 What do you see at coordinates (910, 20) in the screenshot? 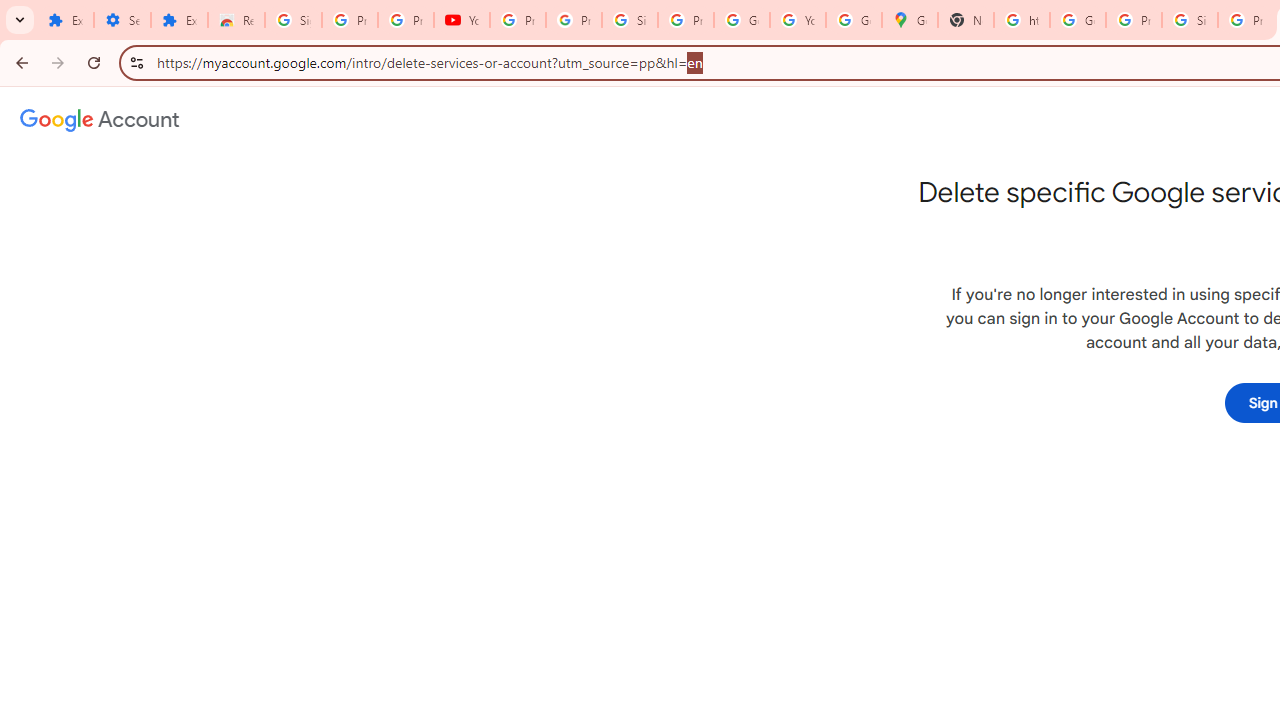
I see `Google Maps` at bounding box center [910, 20].